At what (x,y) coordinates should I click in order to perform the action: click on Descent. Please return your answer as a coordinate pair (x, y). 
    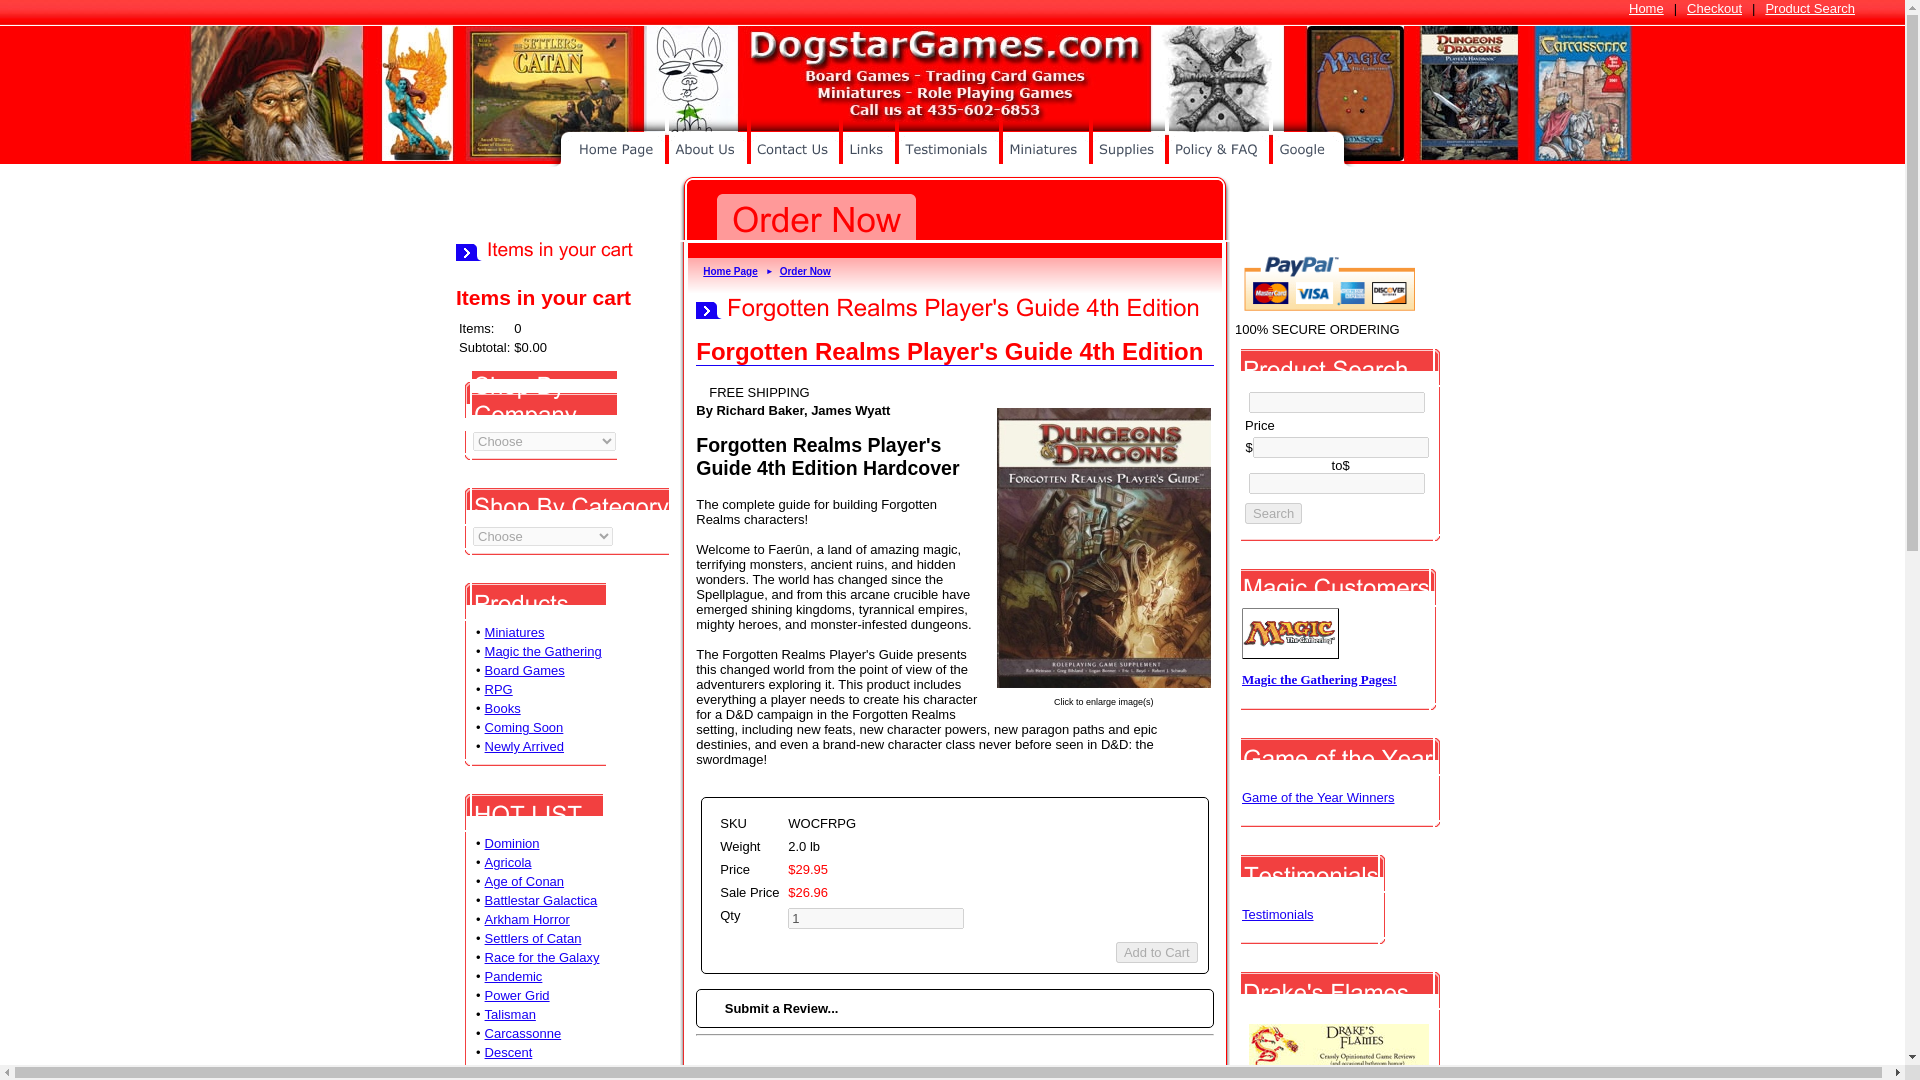
    Looking at the image, I should click on (509, 1052).